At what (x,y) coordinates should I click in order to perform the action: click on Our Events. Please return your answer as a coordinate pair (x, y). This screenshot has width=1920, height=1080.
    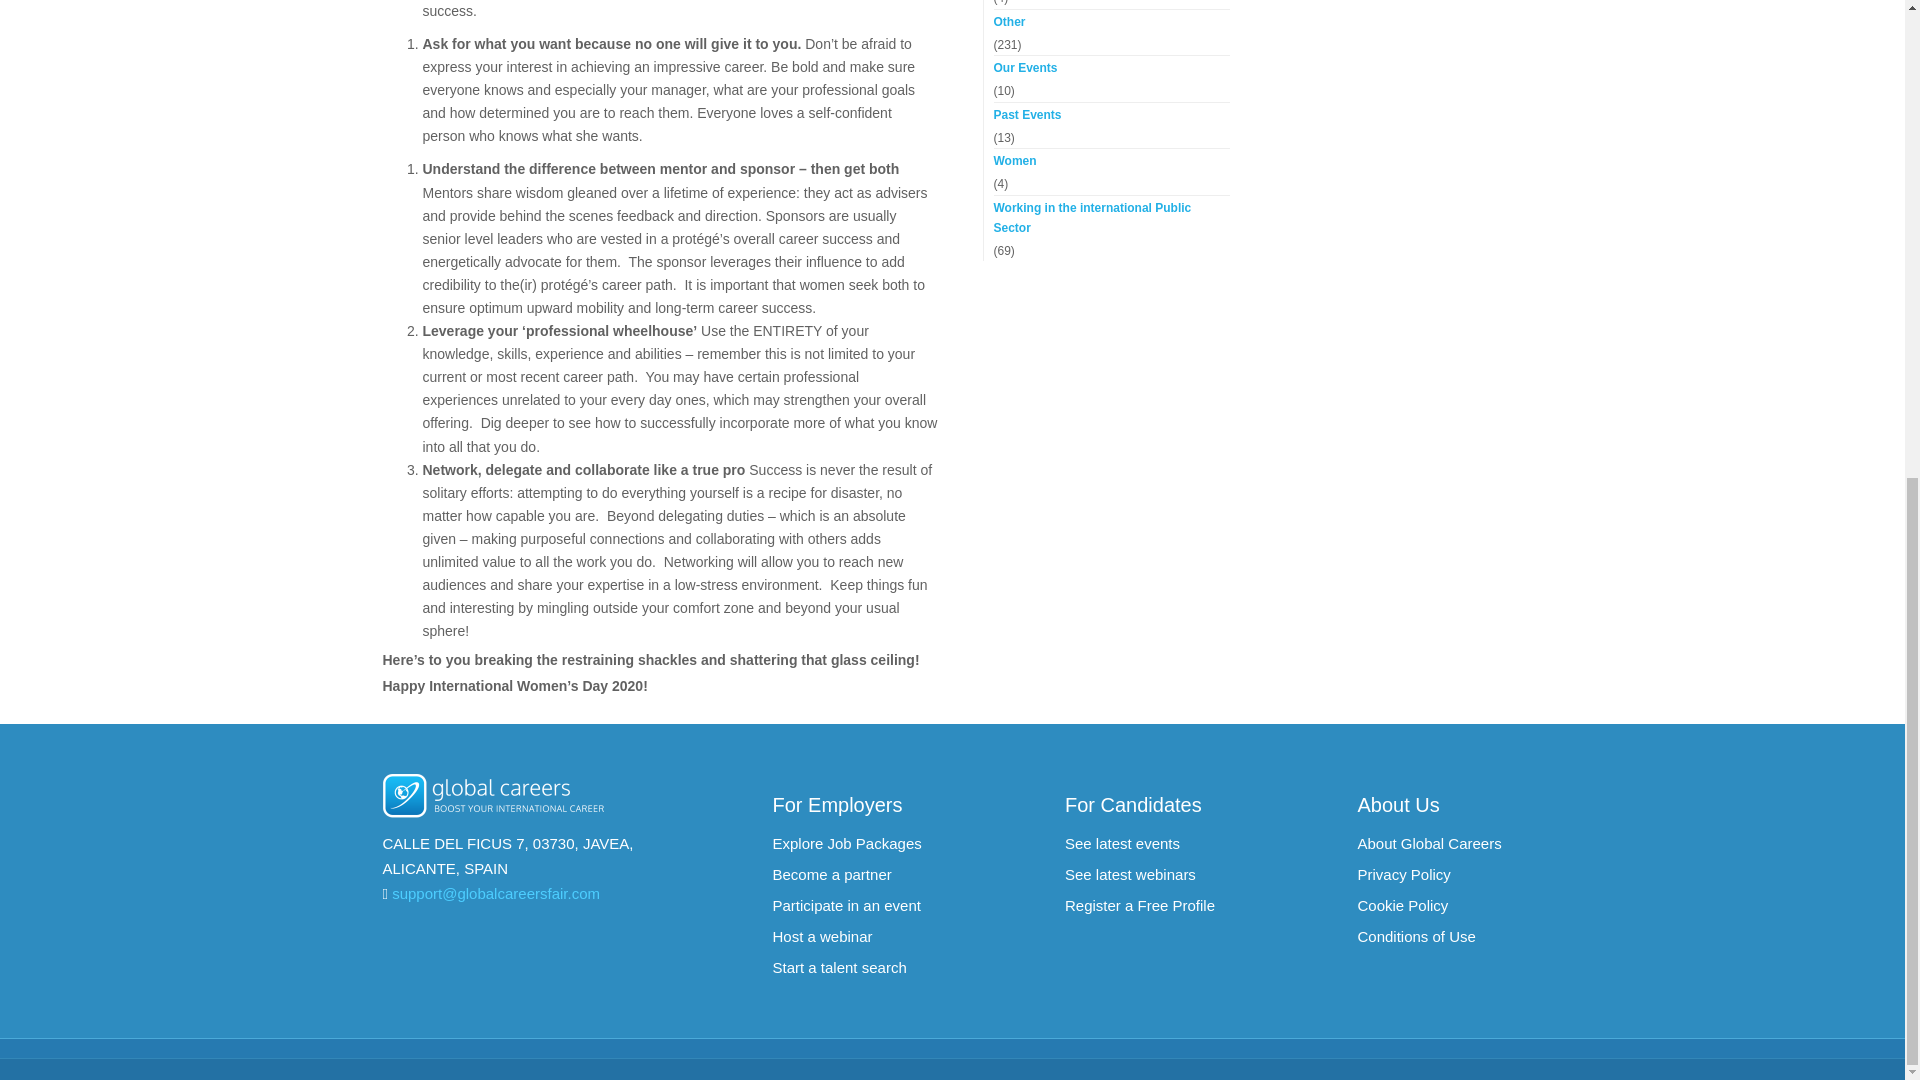
    Looking at the image, I should click on (1112, 68).